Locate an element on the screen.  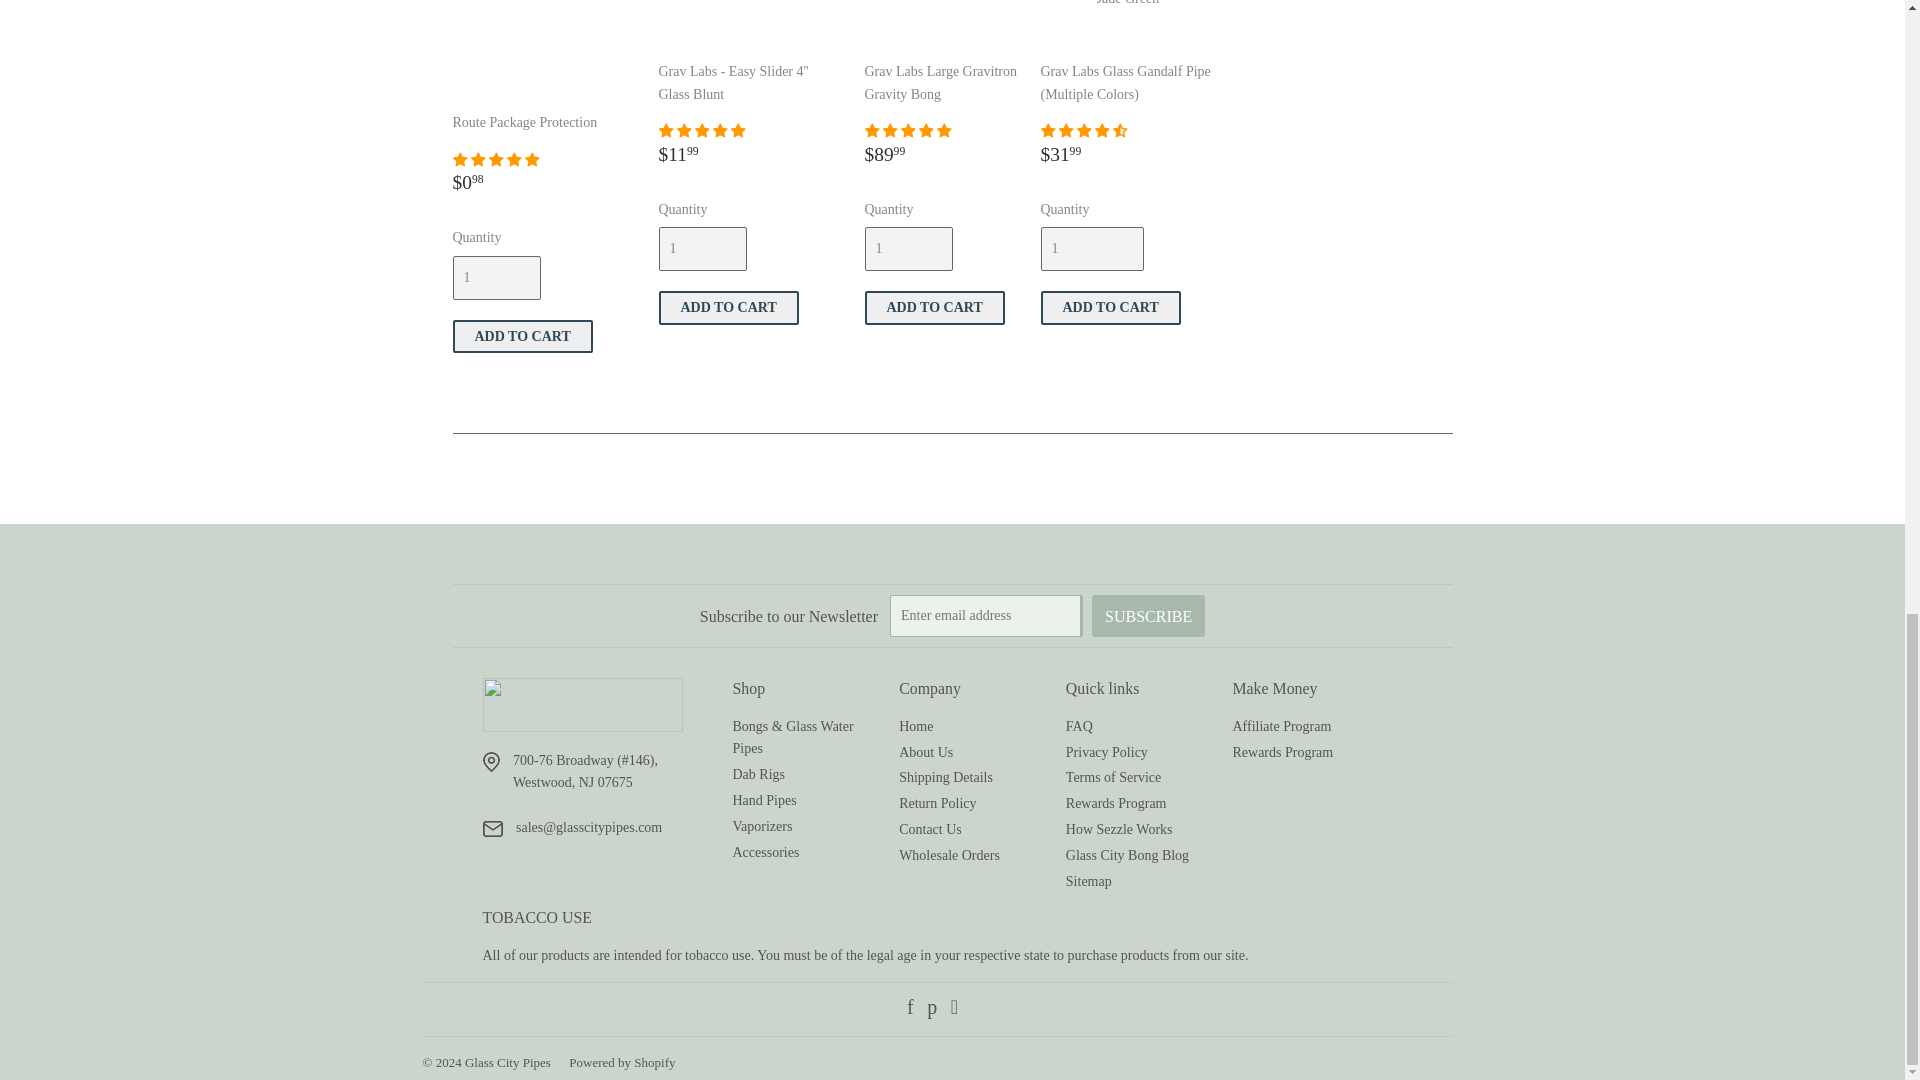
1 is located at coordinates (702, 248).